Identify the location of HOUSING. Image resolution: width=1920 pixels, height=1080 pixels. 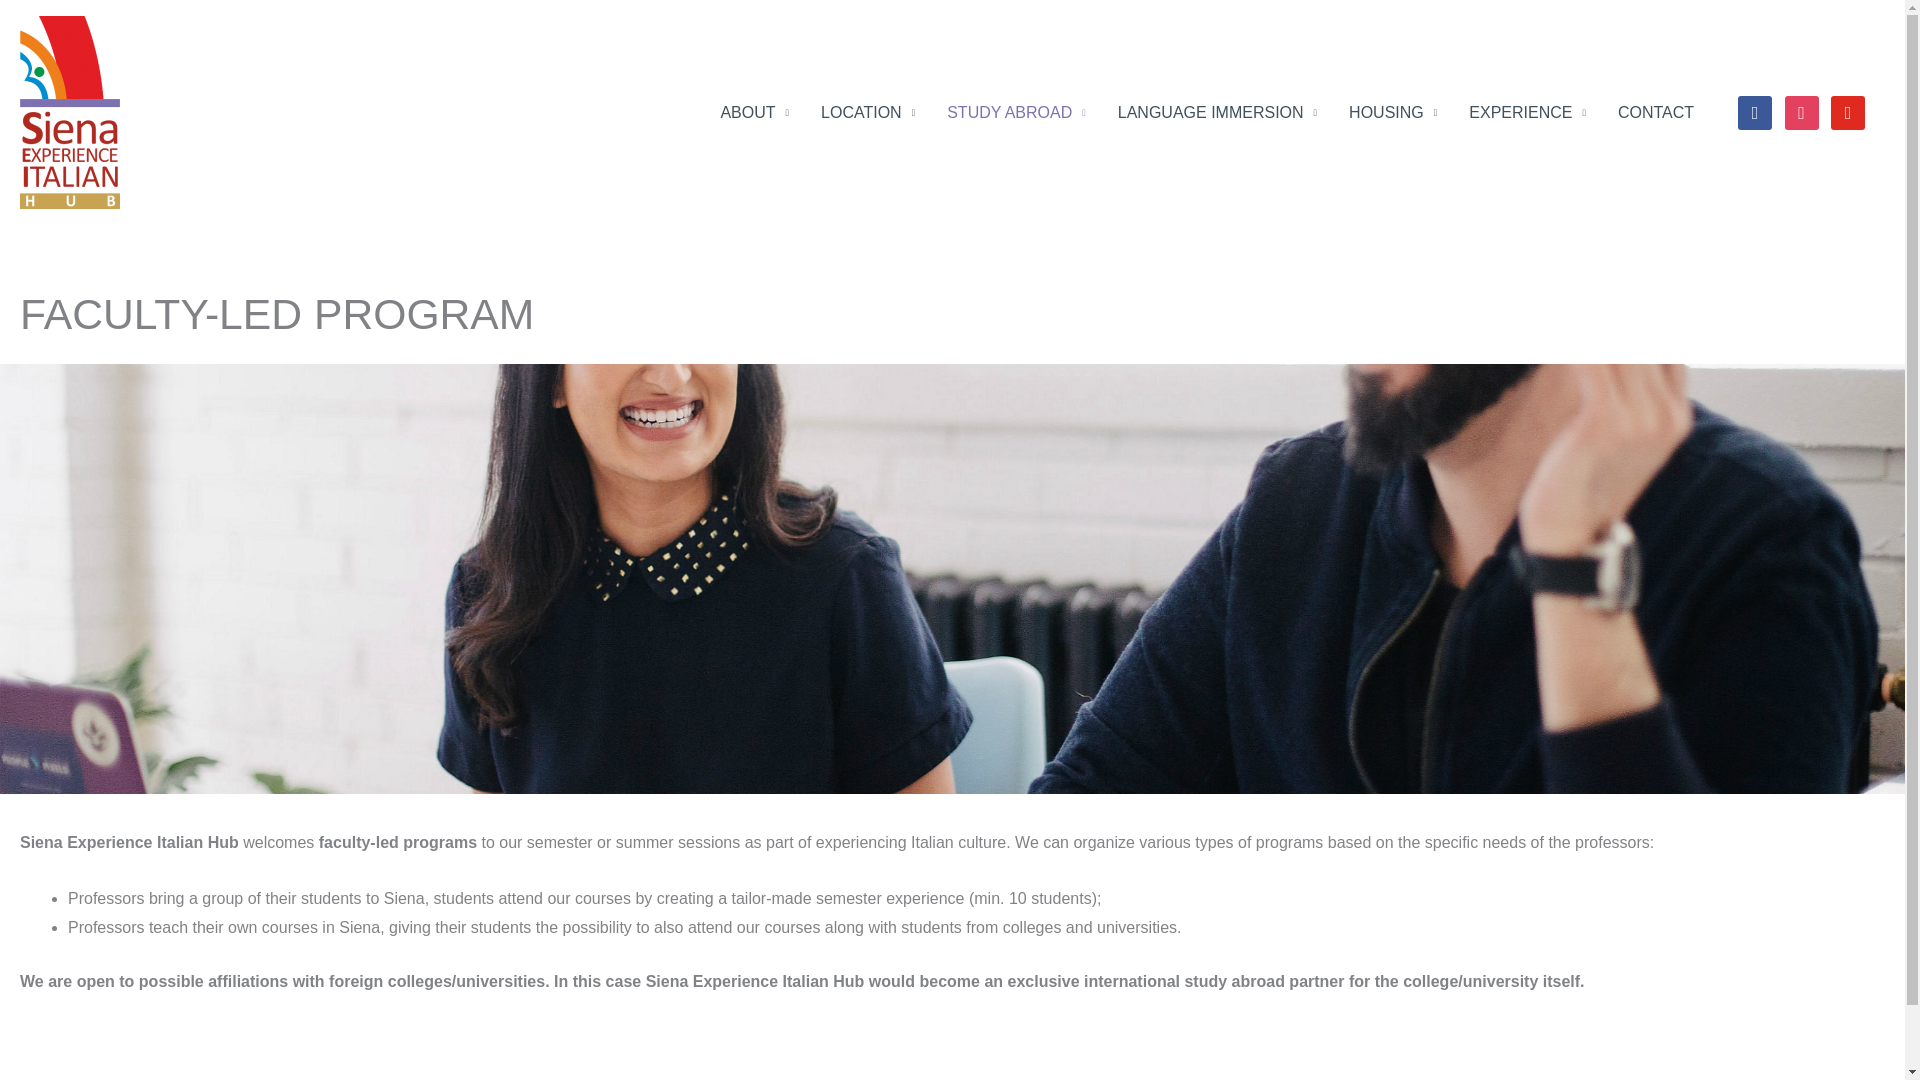
(1392, 111).